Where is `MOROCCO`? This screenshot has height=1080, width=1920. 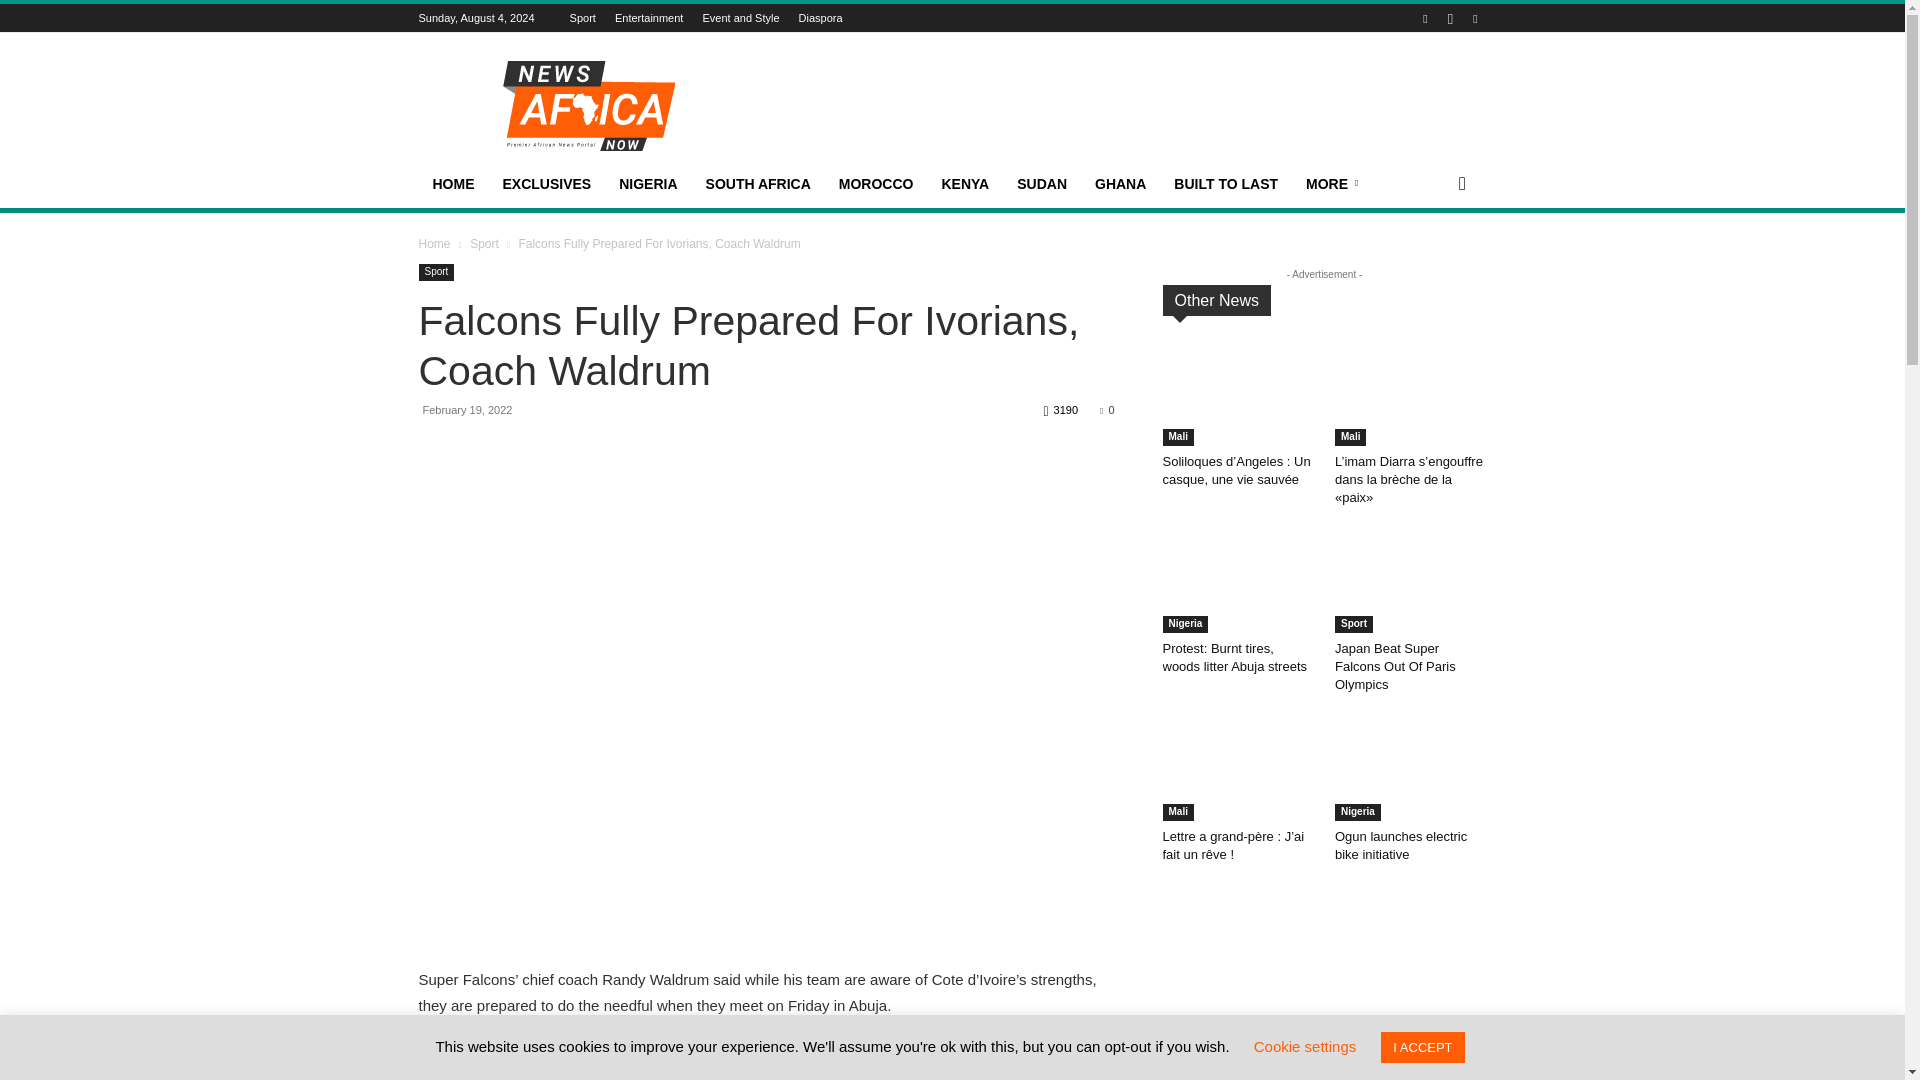
MOROCCO is located at coordinates (876, 184).